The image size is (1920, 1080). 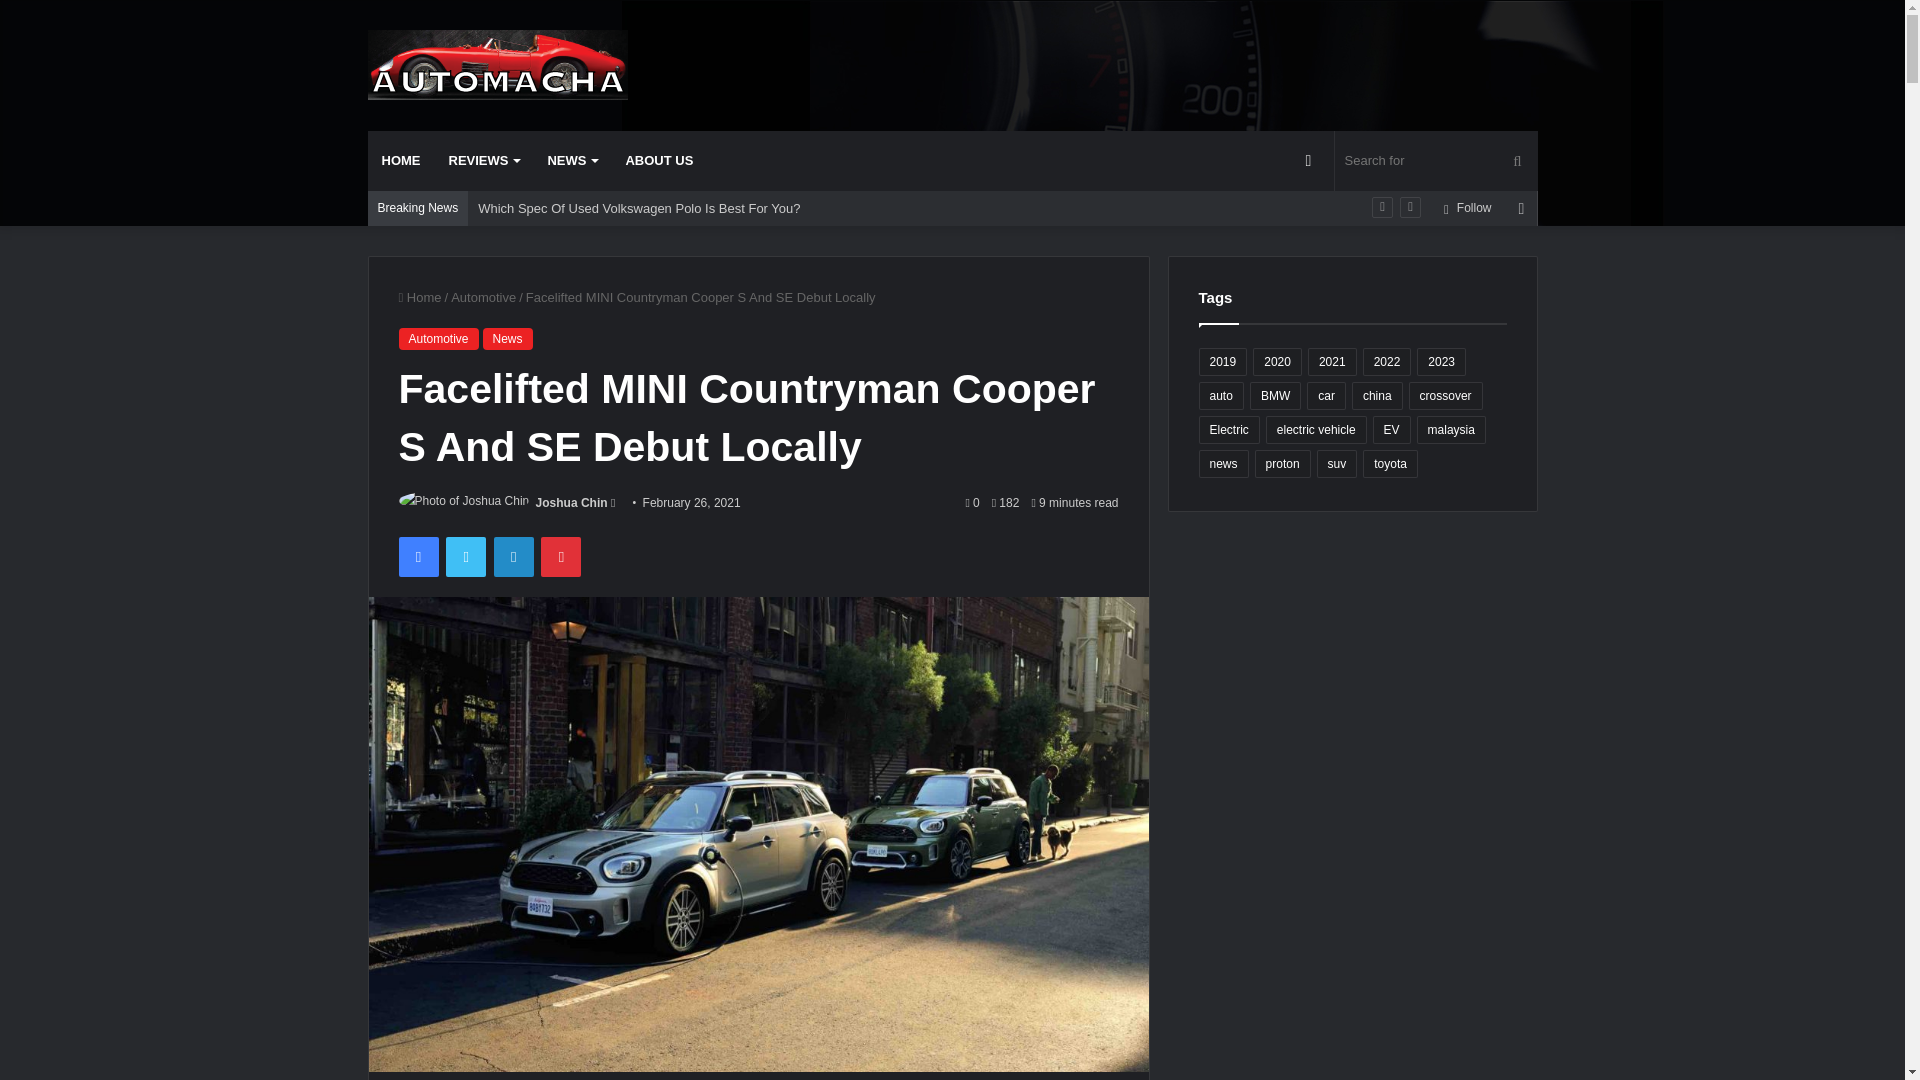 I want to click on Automotive, so click(x=484, y=297).